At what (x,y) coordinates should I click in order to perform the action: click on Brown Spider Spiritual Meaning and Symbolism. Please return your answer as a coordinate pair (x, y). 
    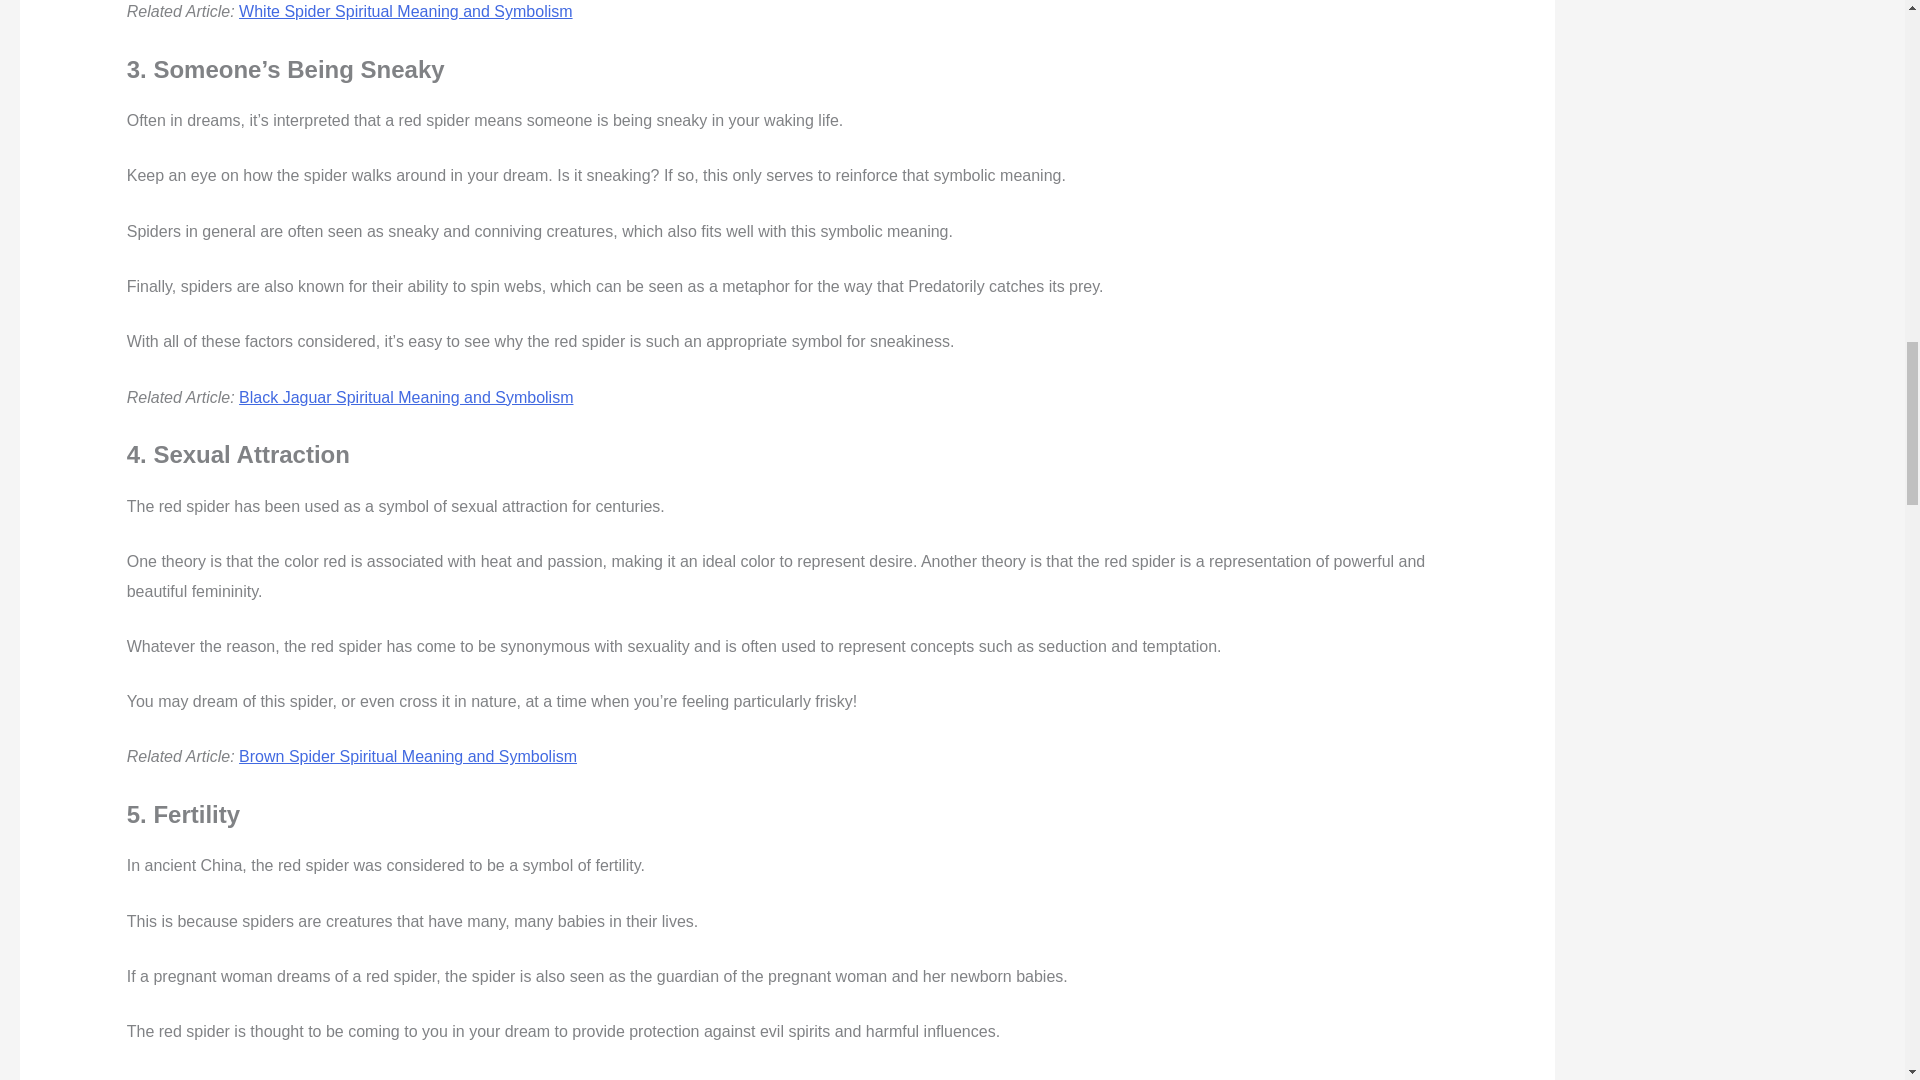
    Looking at the image, I should click on (408, 756).